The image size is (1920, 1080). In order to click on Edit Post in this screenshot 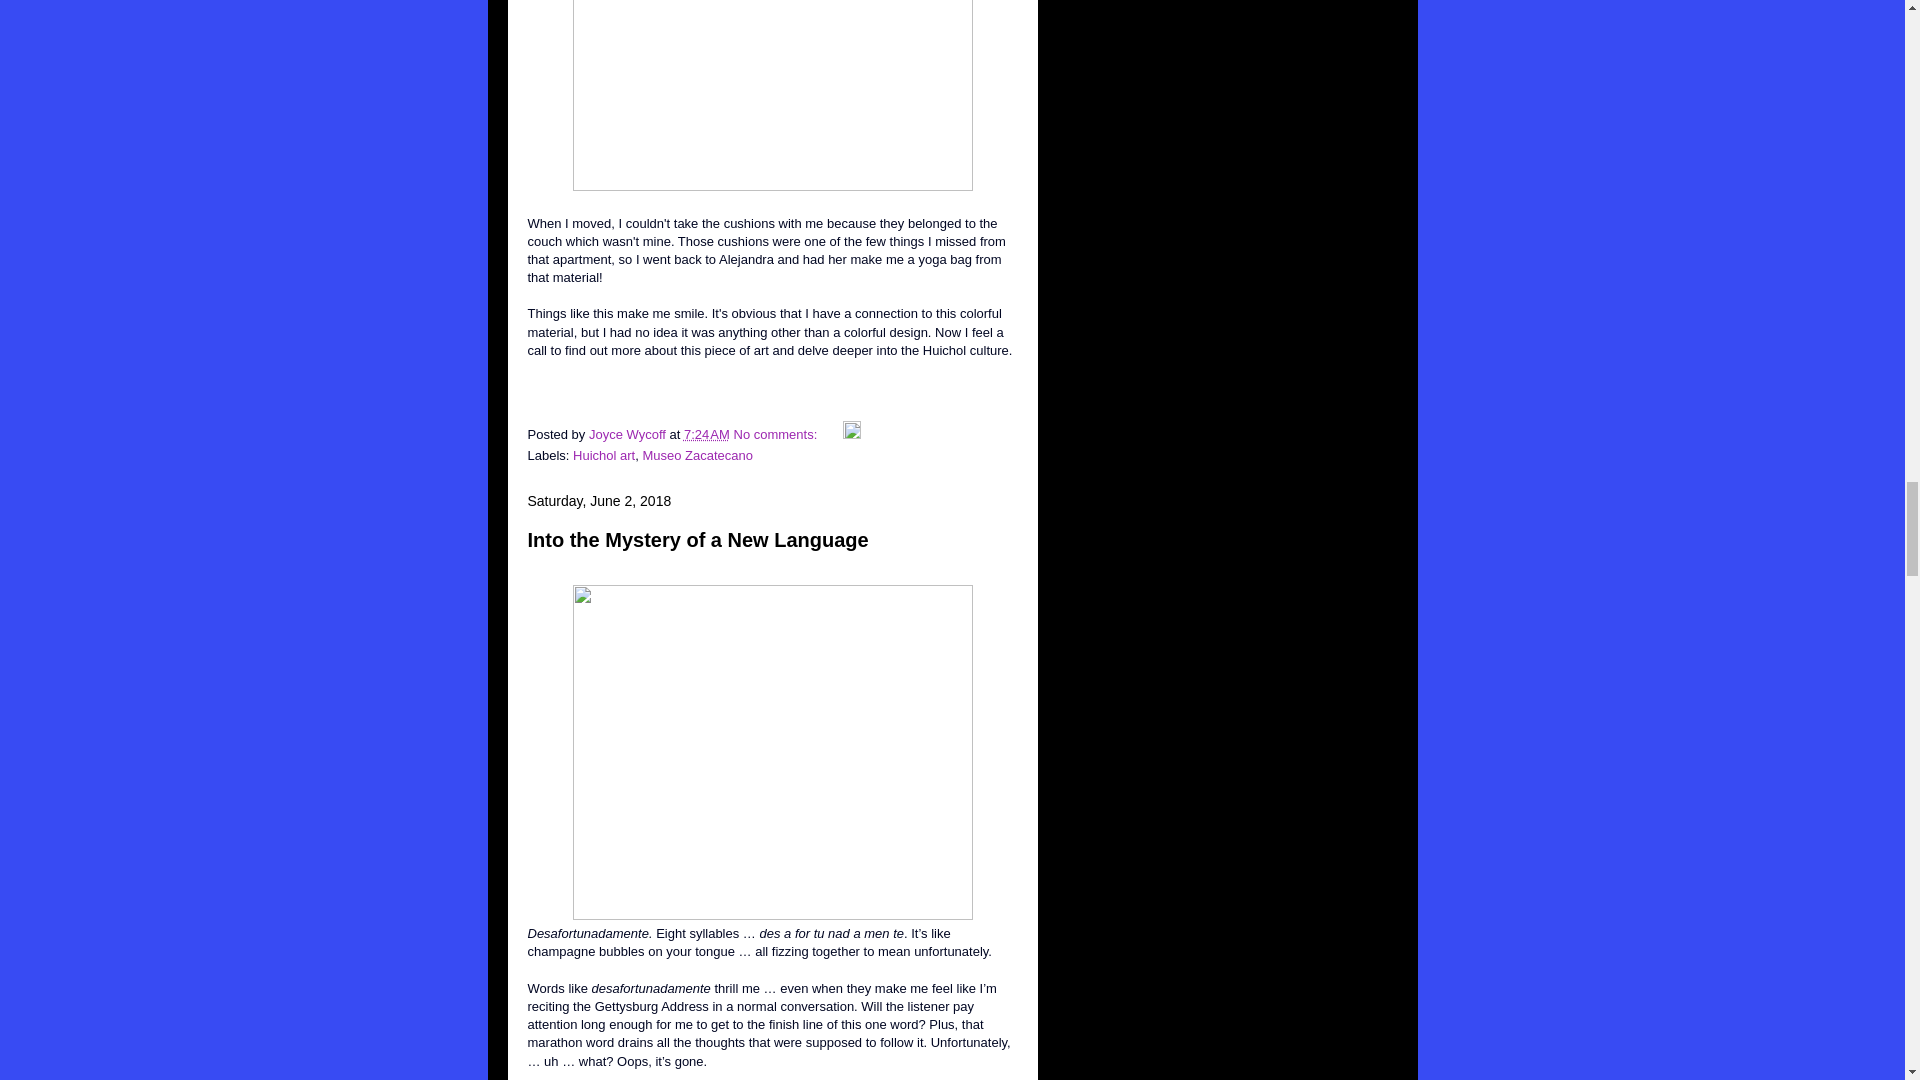, I will do `click(851, 434)`.